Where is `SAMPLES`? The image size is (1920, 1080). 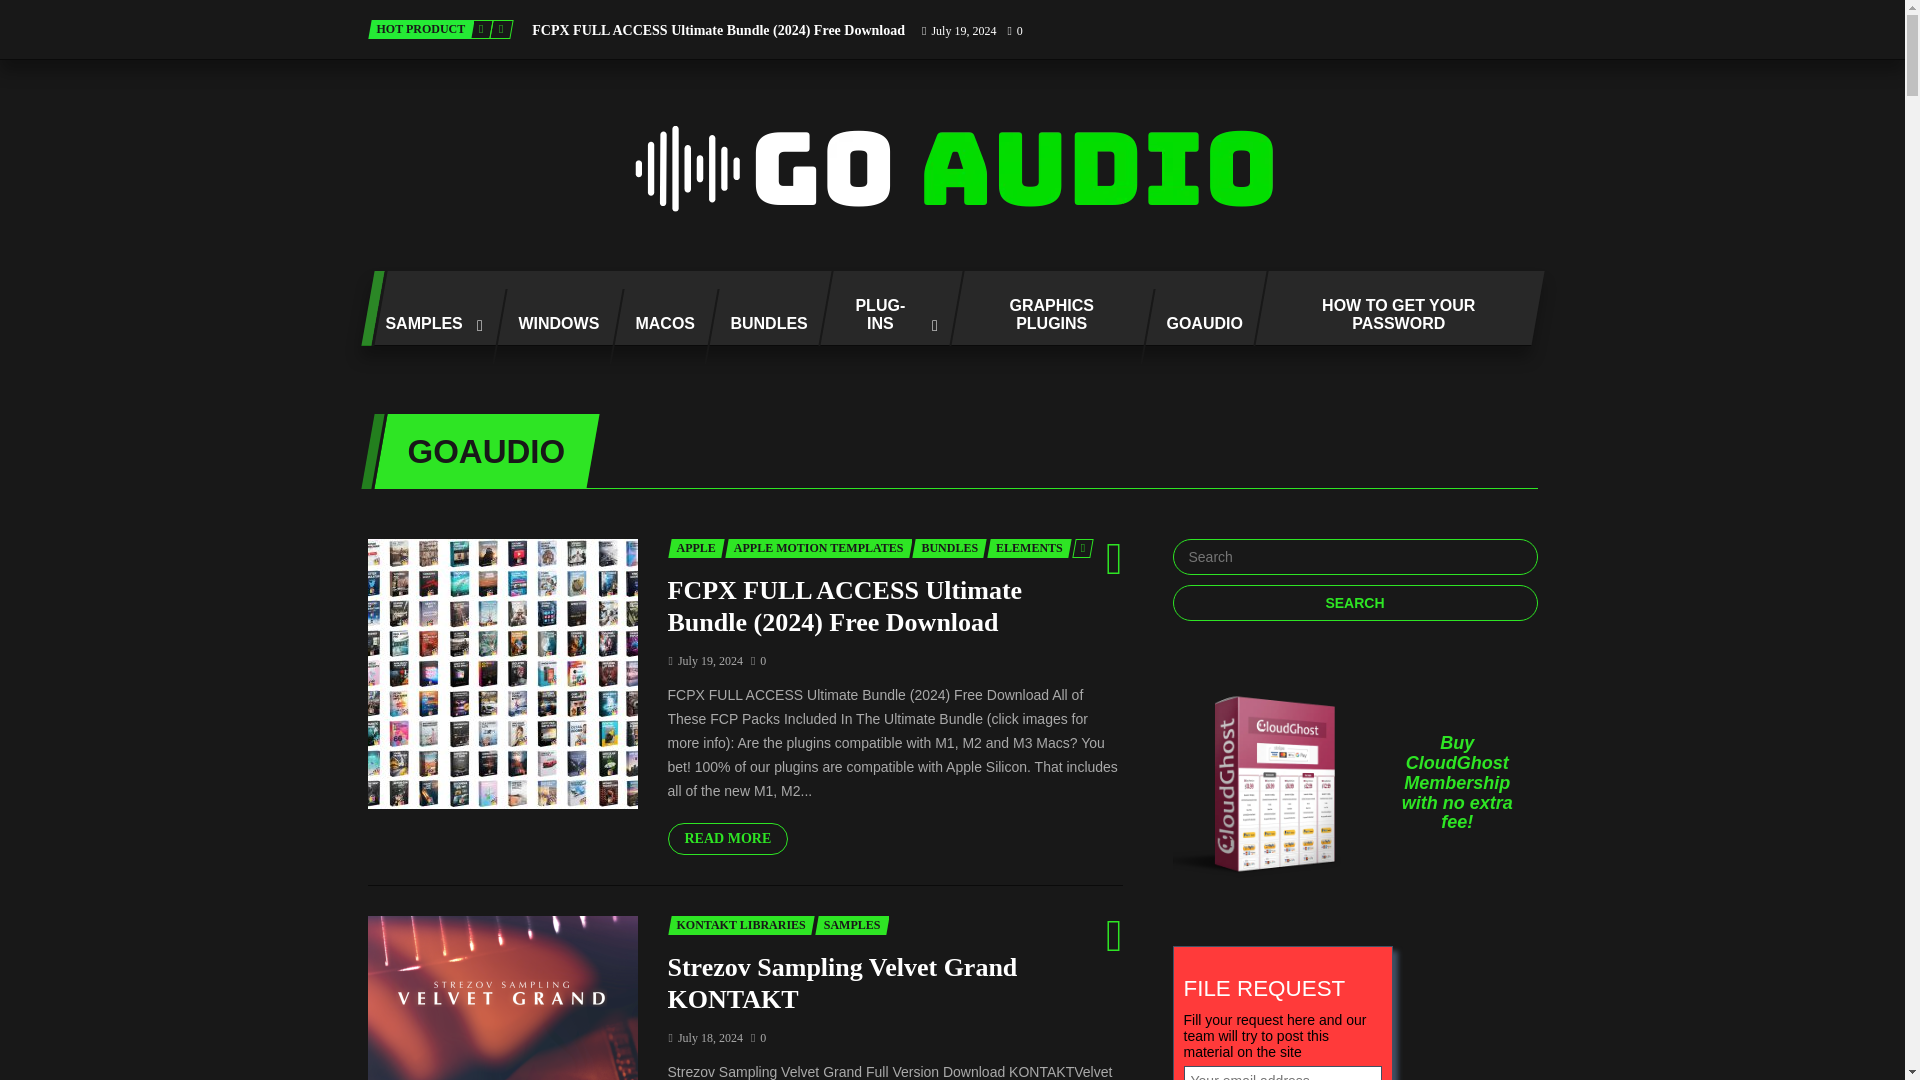
SAMPLES is located at coordinates (426, 326).